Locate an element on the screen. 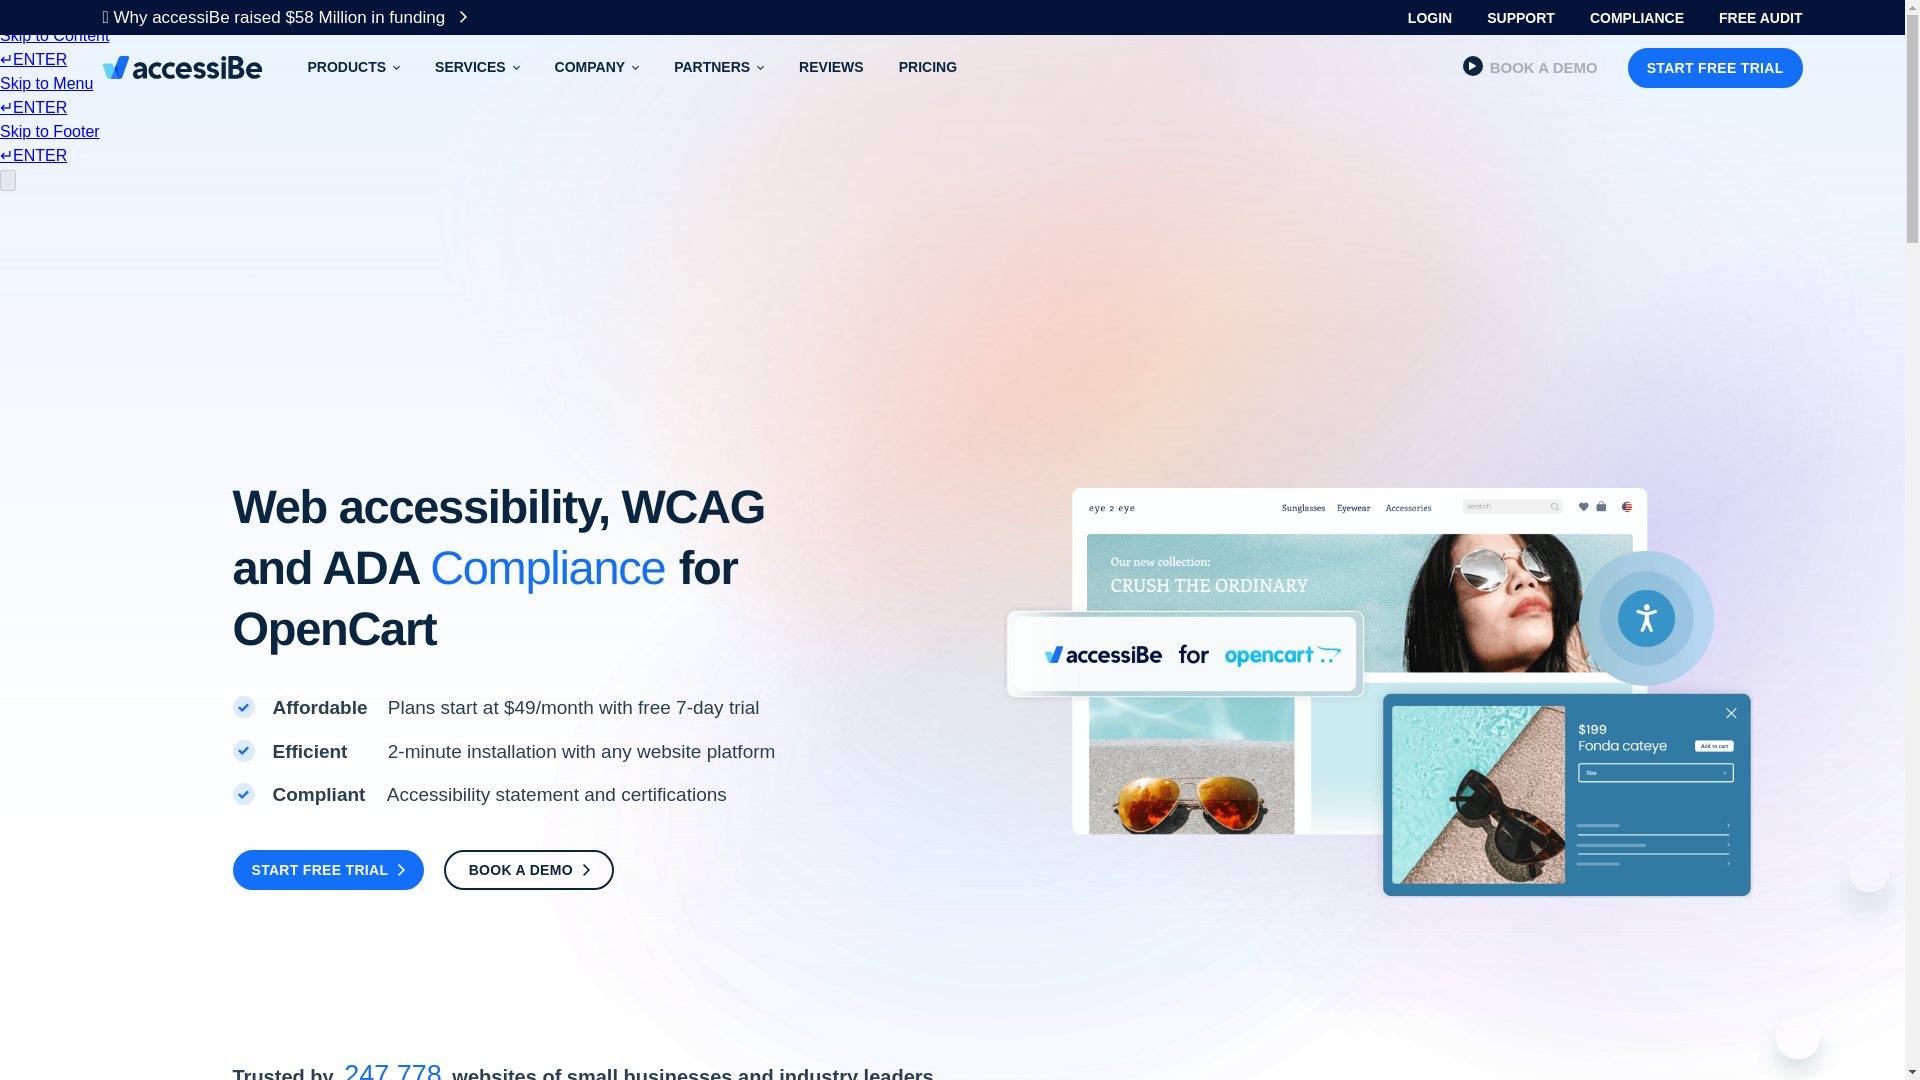 Image resolution: width=1920 pixels, height=1080 pixels. Button to launch messaging window is located at coordinates (1808, 1046).